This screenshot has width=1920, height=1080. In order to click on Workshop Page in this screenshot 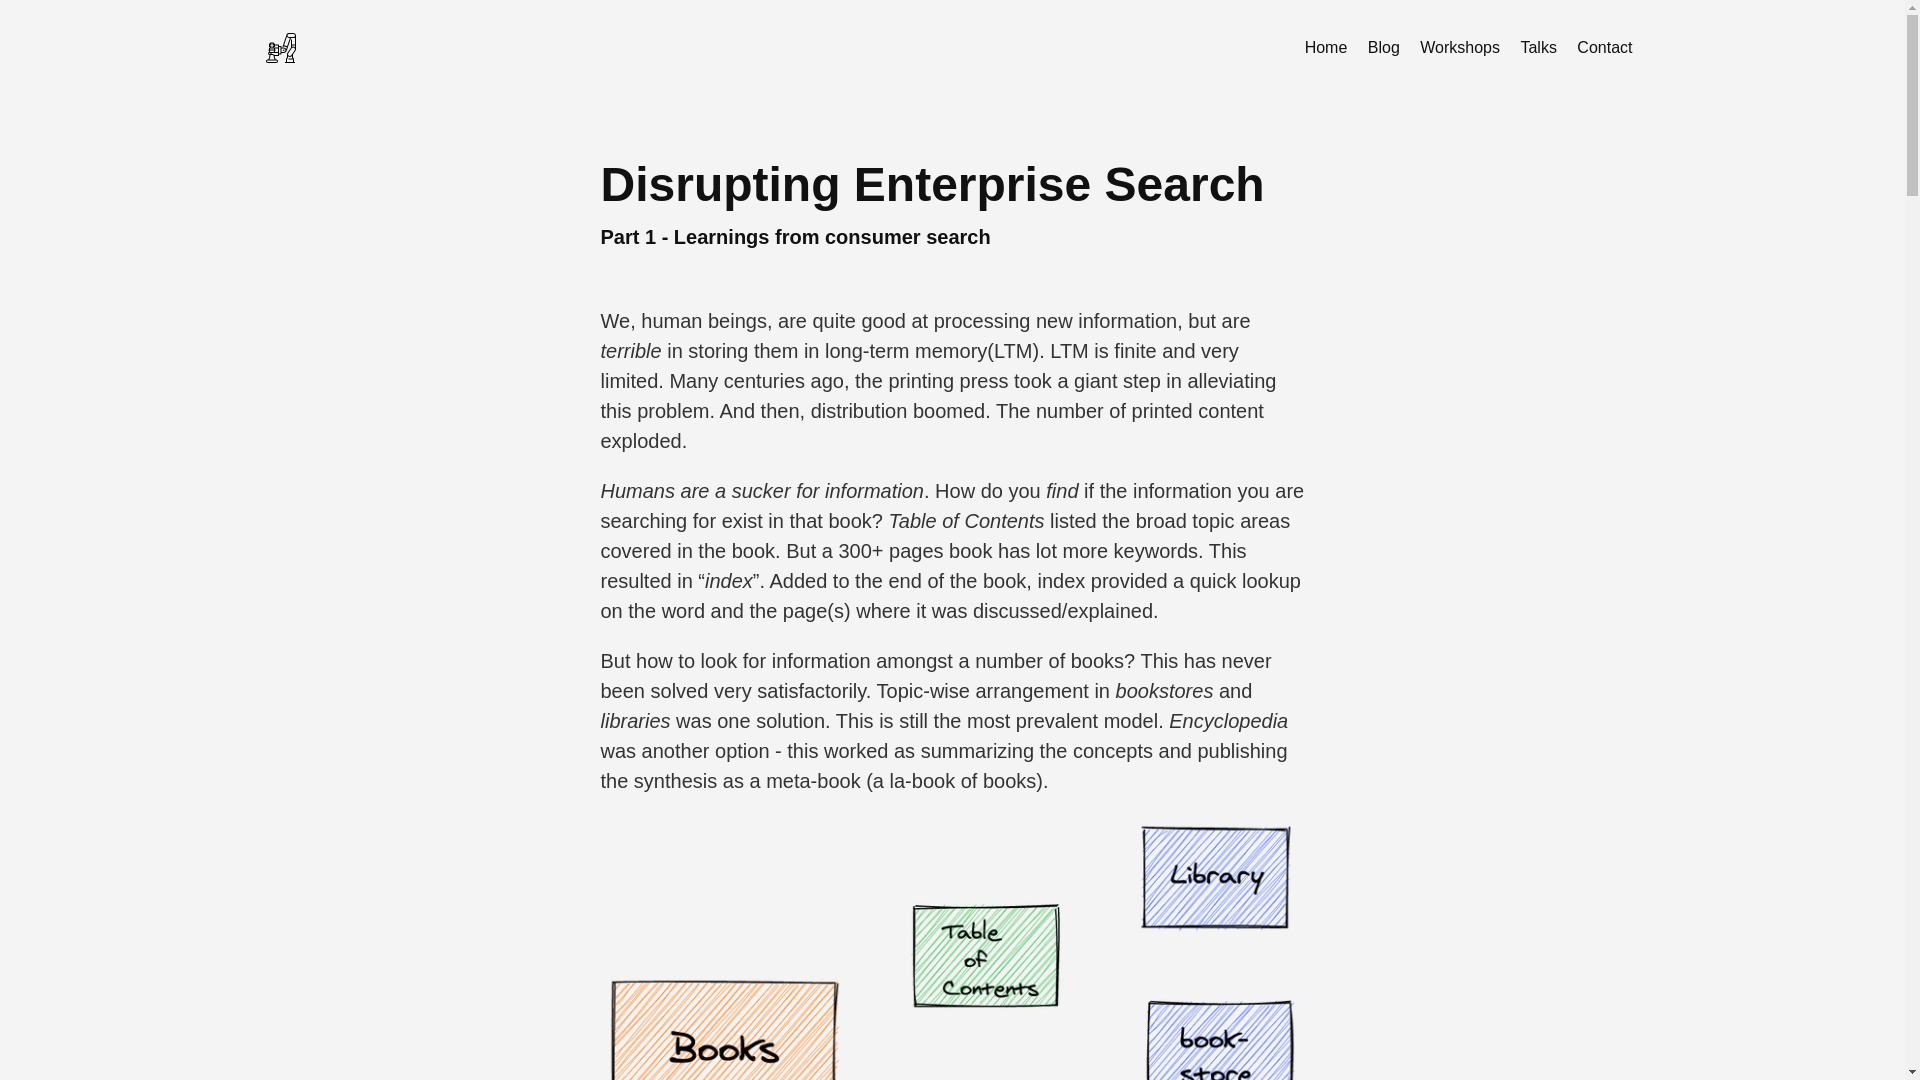, I will do `click(1459, 47)`.